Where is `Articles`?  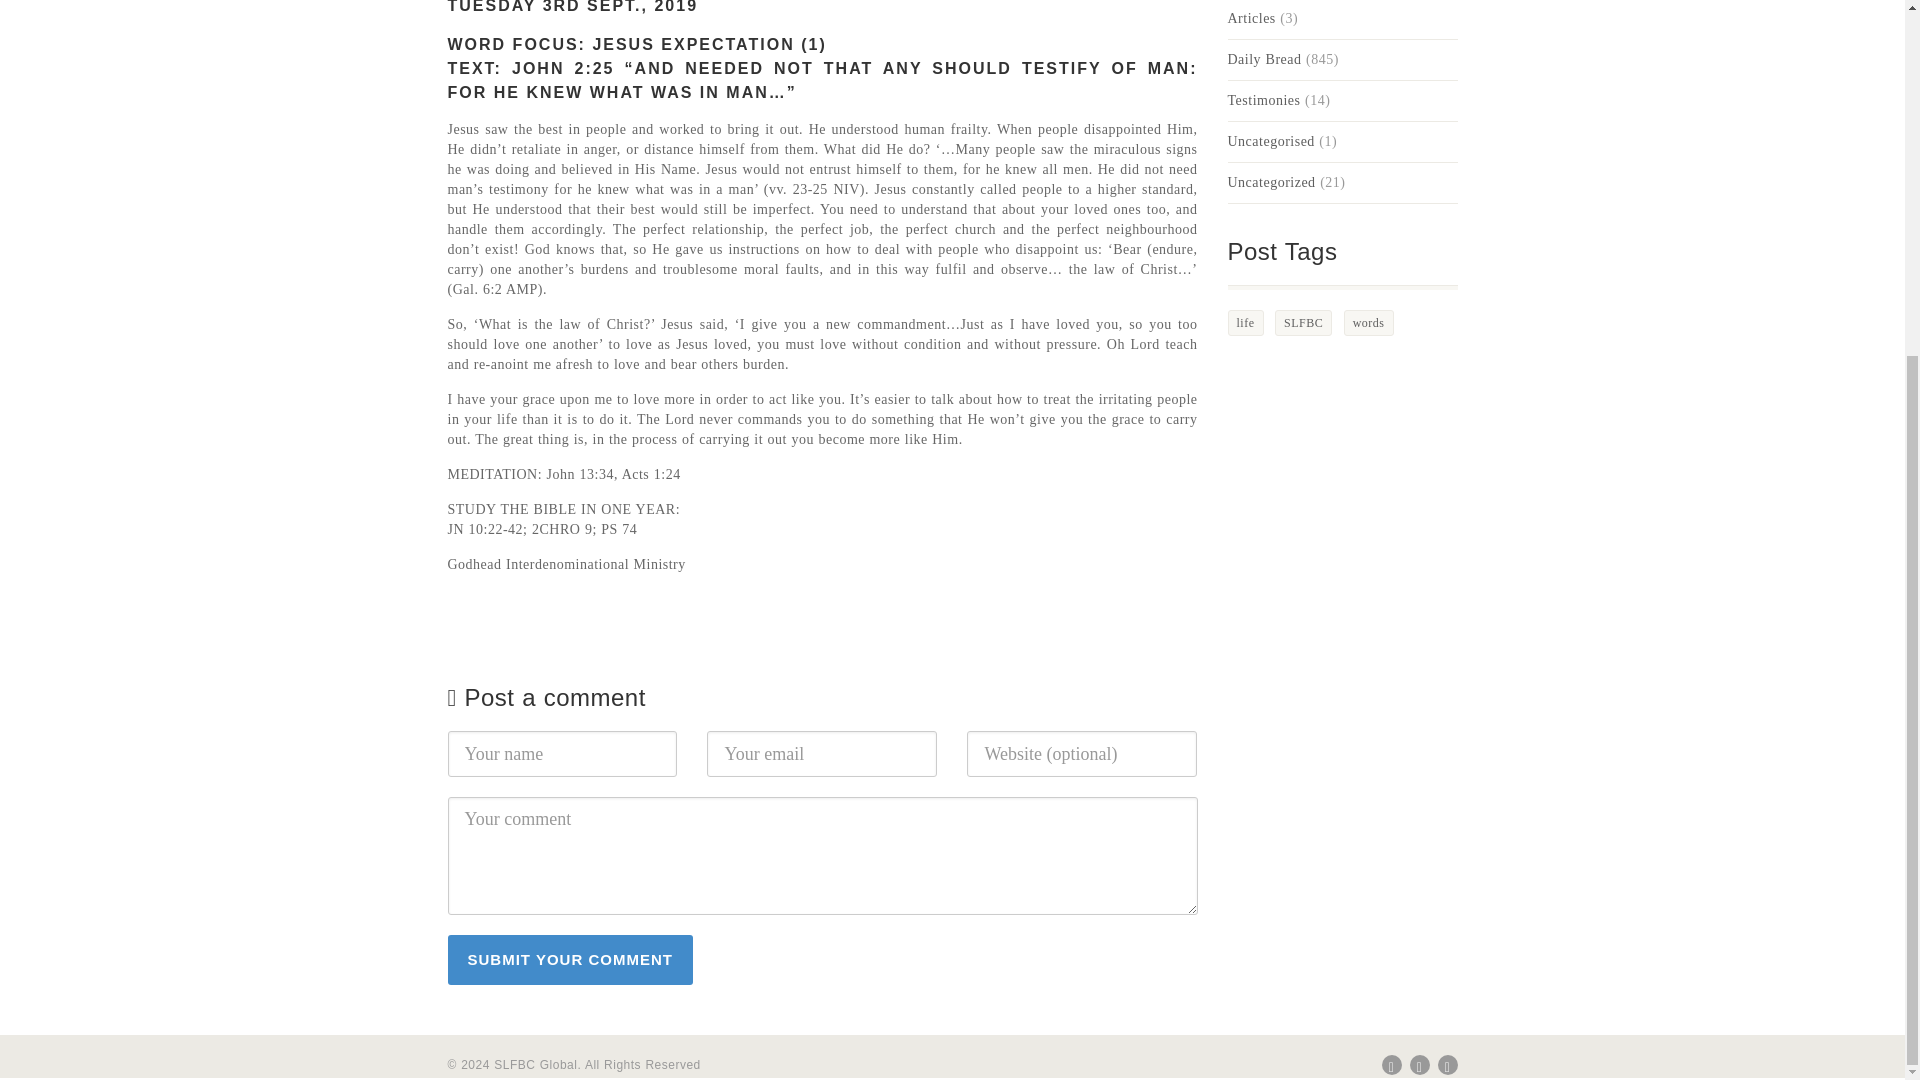 Articles is located at coordinates (1252, 18).